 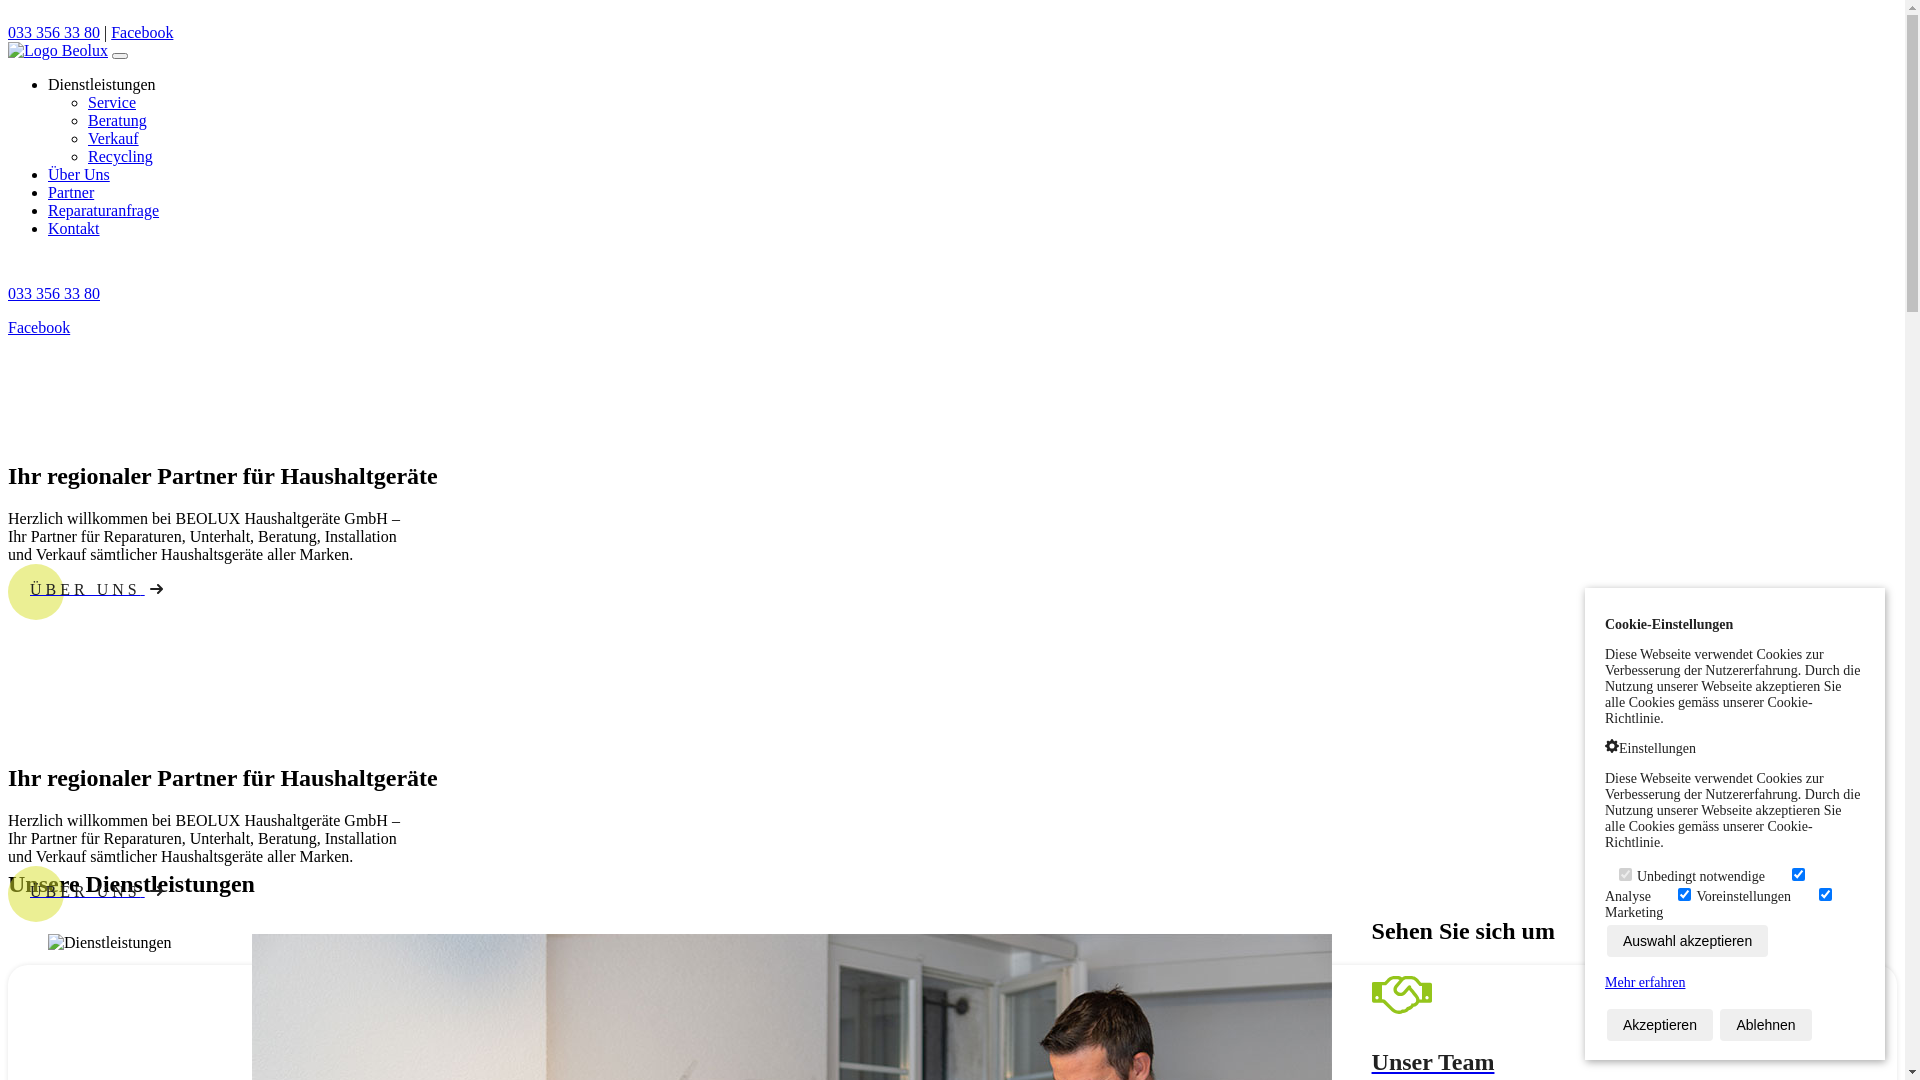 I want to click on Facebook, so click(x=142, y=32).